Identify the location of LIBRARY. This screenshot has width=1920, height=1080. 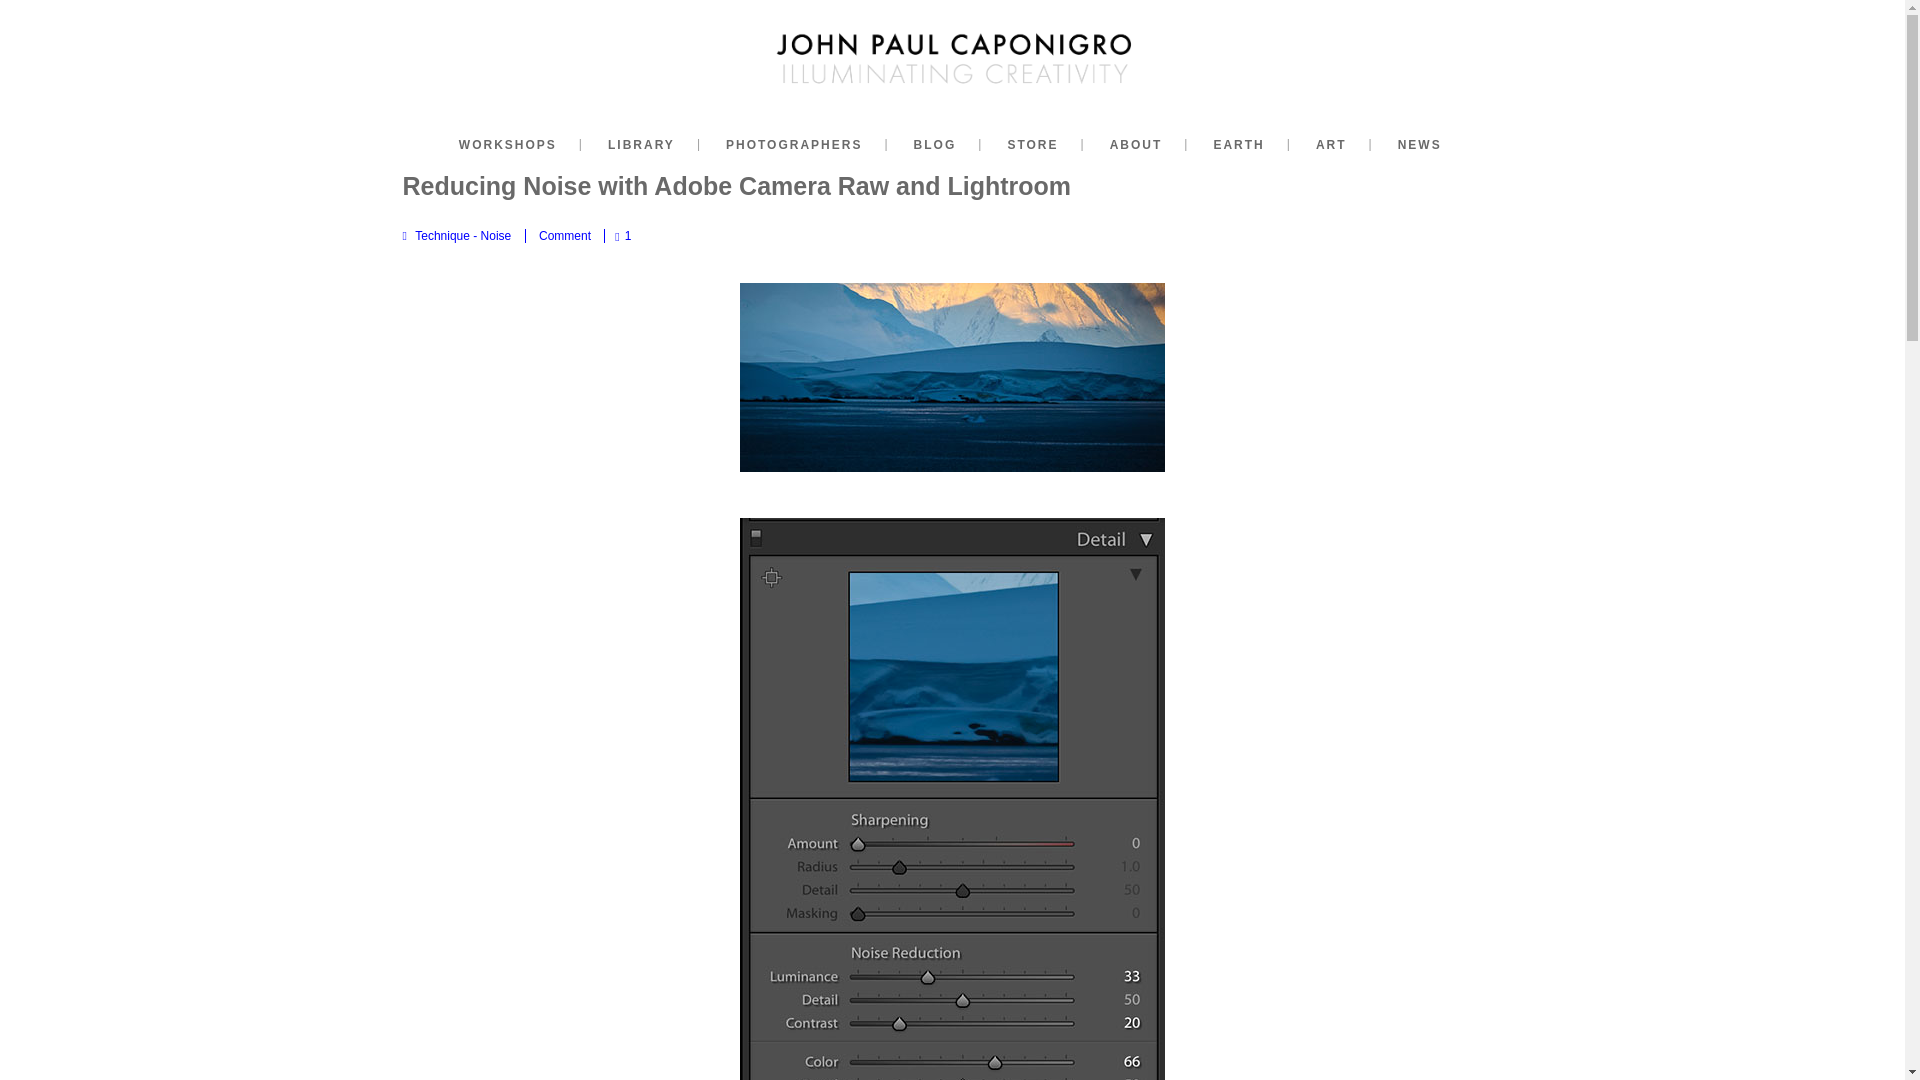
(640, 144).